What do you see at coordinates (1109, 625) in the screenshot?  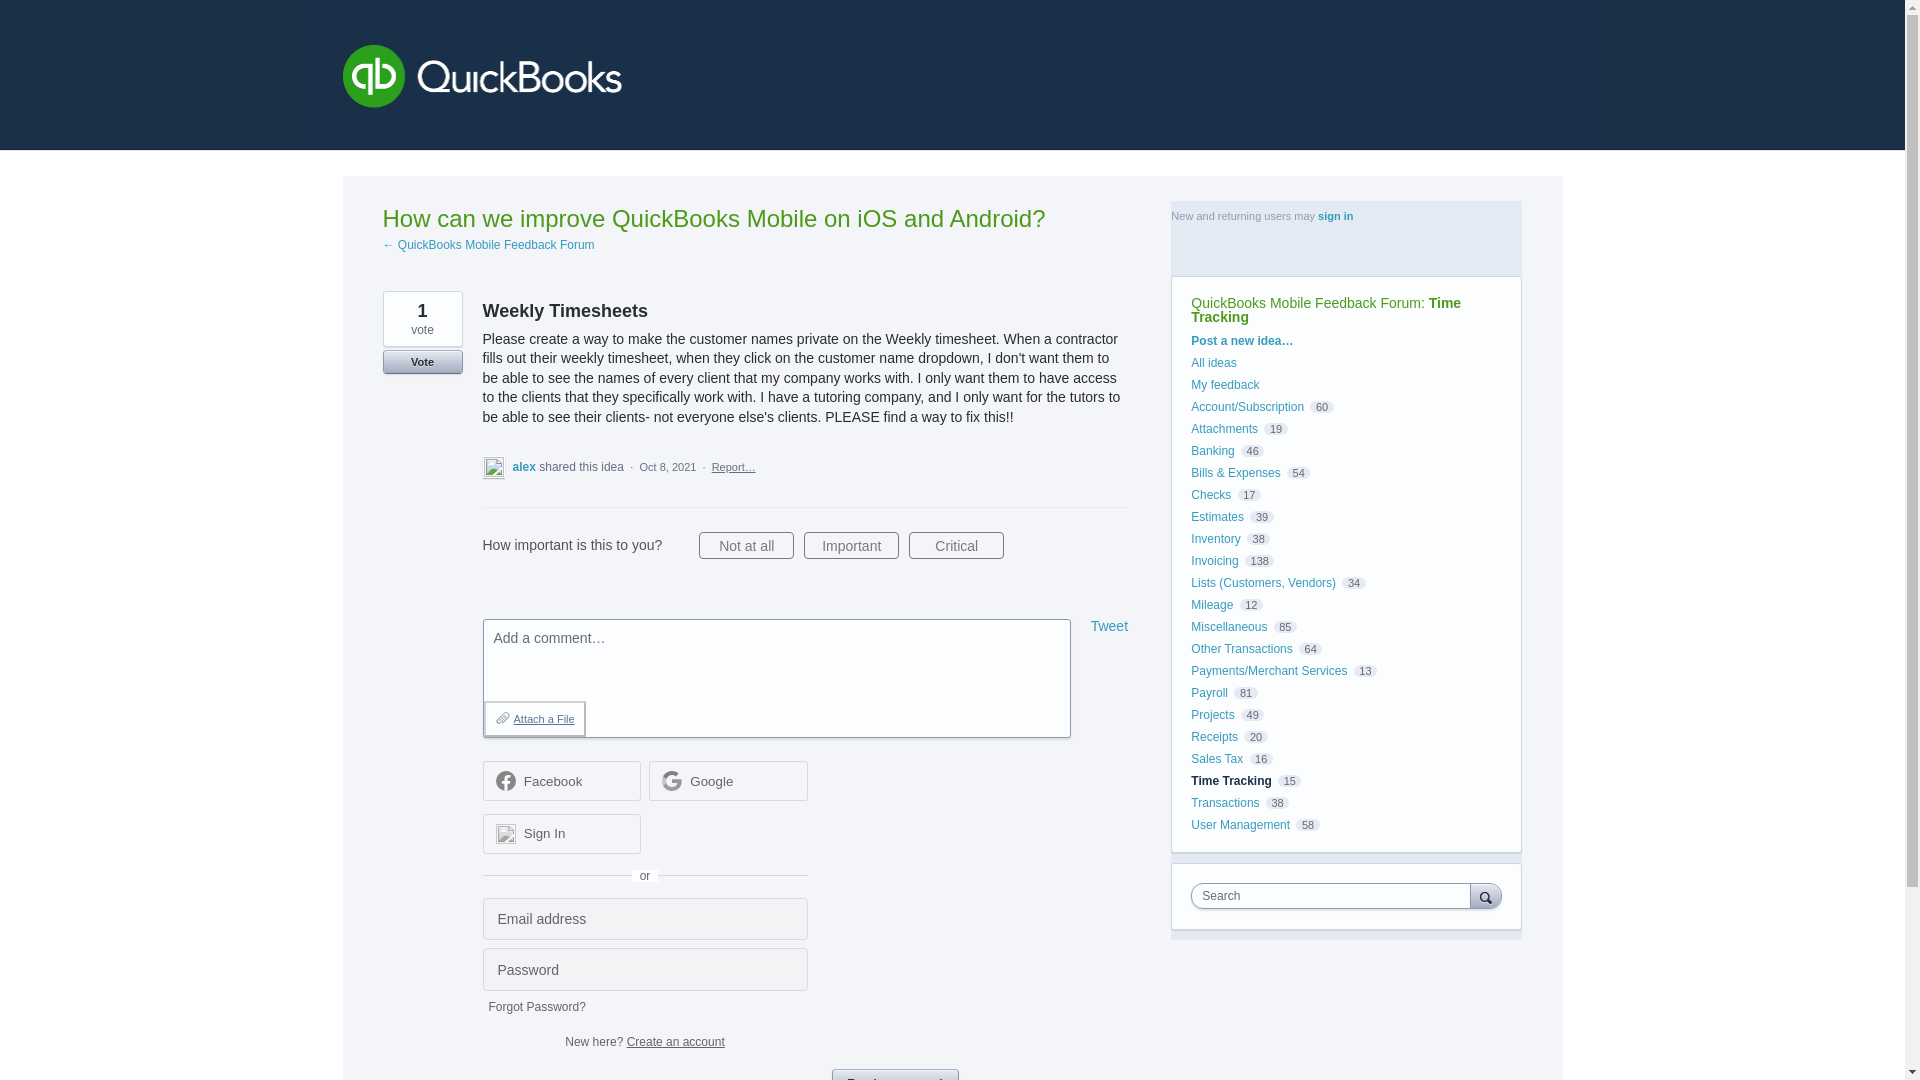 I see `Tweet` at bounding box center [1109, 625].